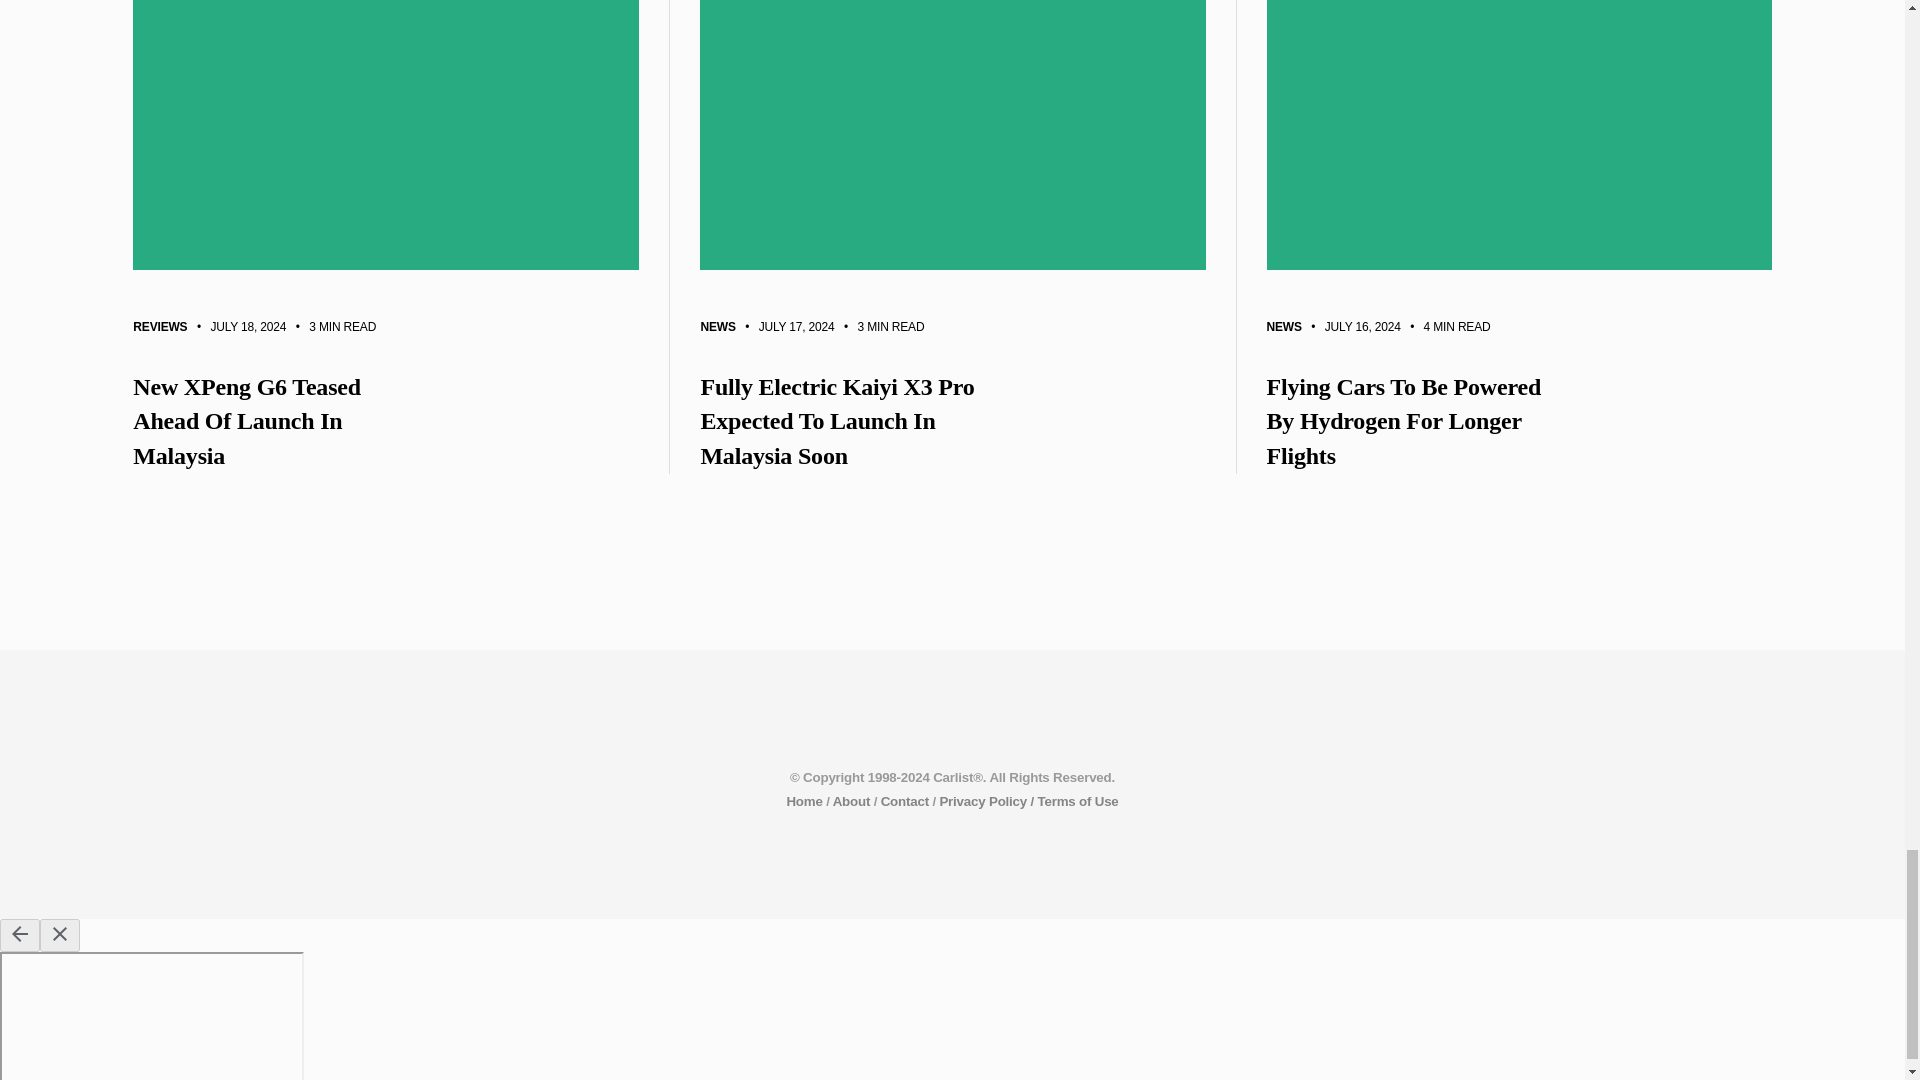 The height and width of the screenshot is (1080, 1920). I want to click on NEWS, so click(1283, 326).